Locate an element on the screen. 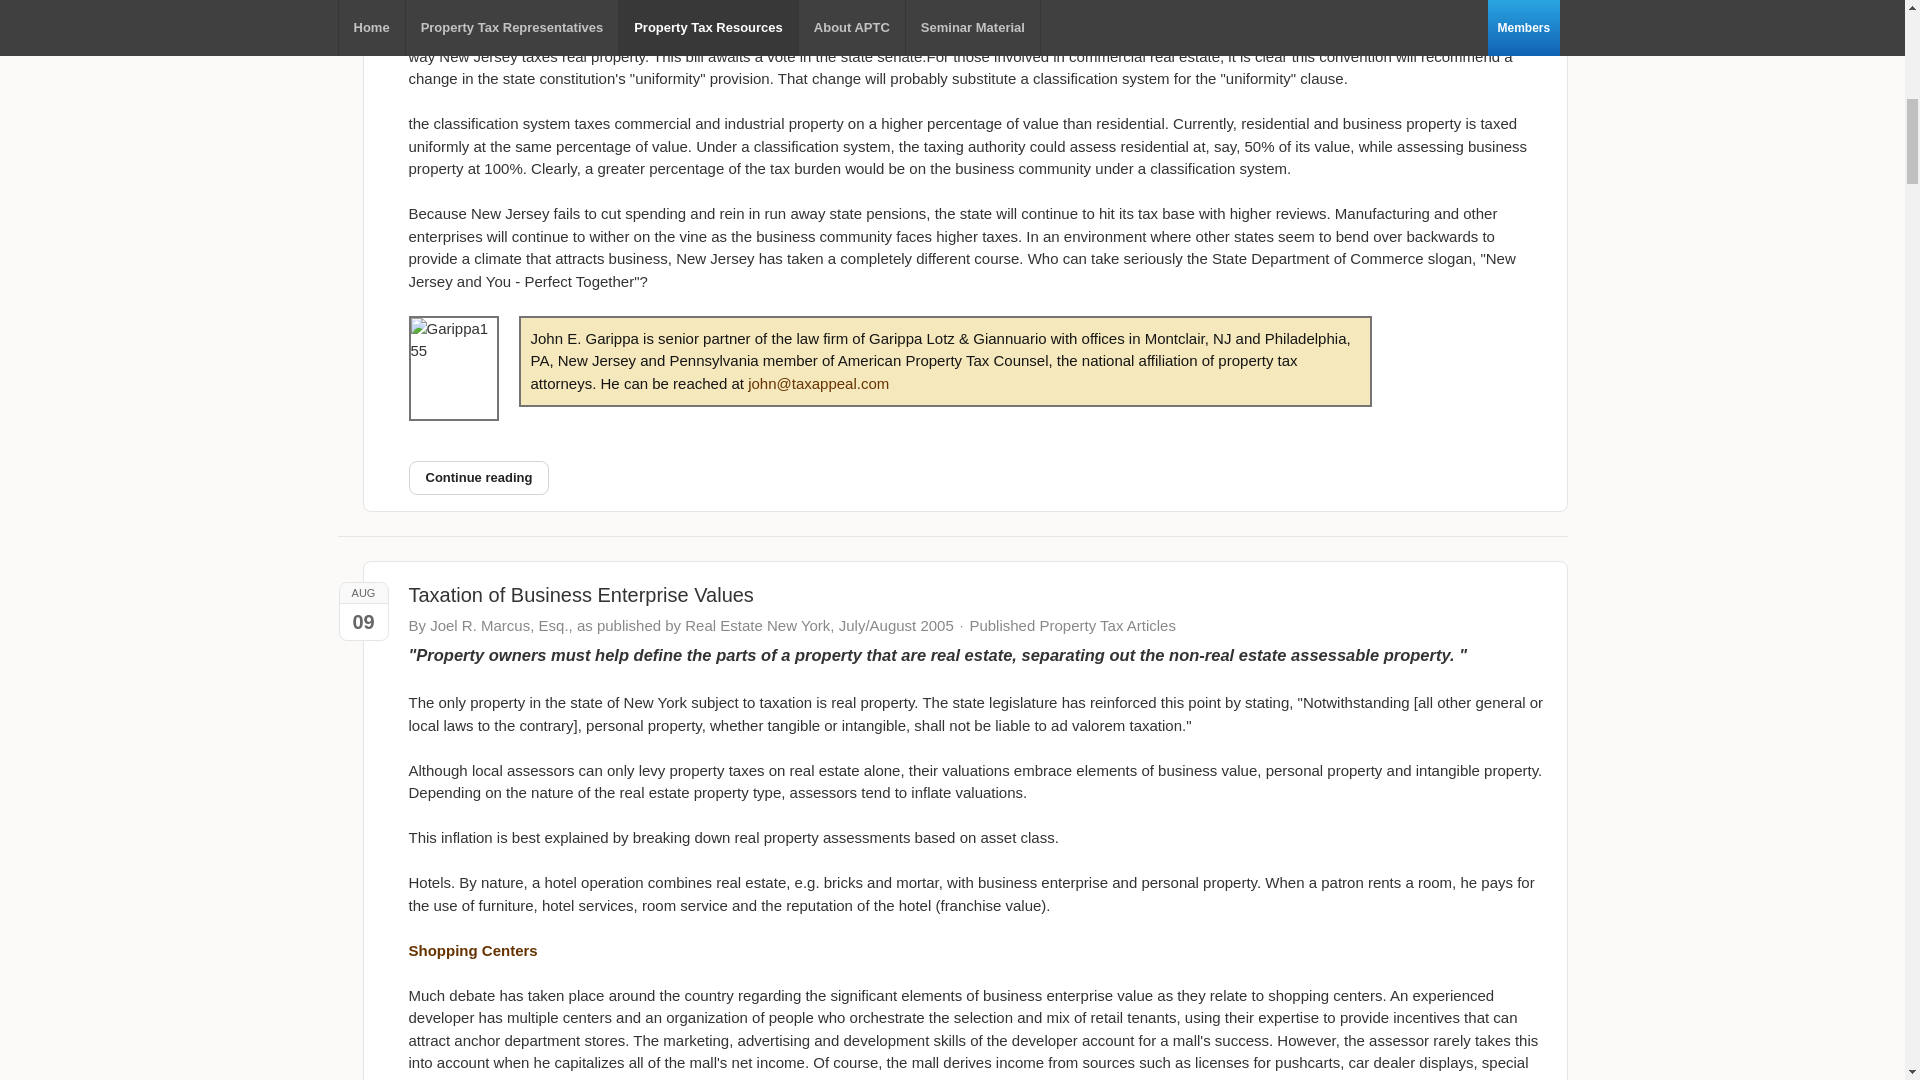 This screenshot has height=1080, width=1920. Taxation of Business Enterprise Values is located at coordinates (580, 594).